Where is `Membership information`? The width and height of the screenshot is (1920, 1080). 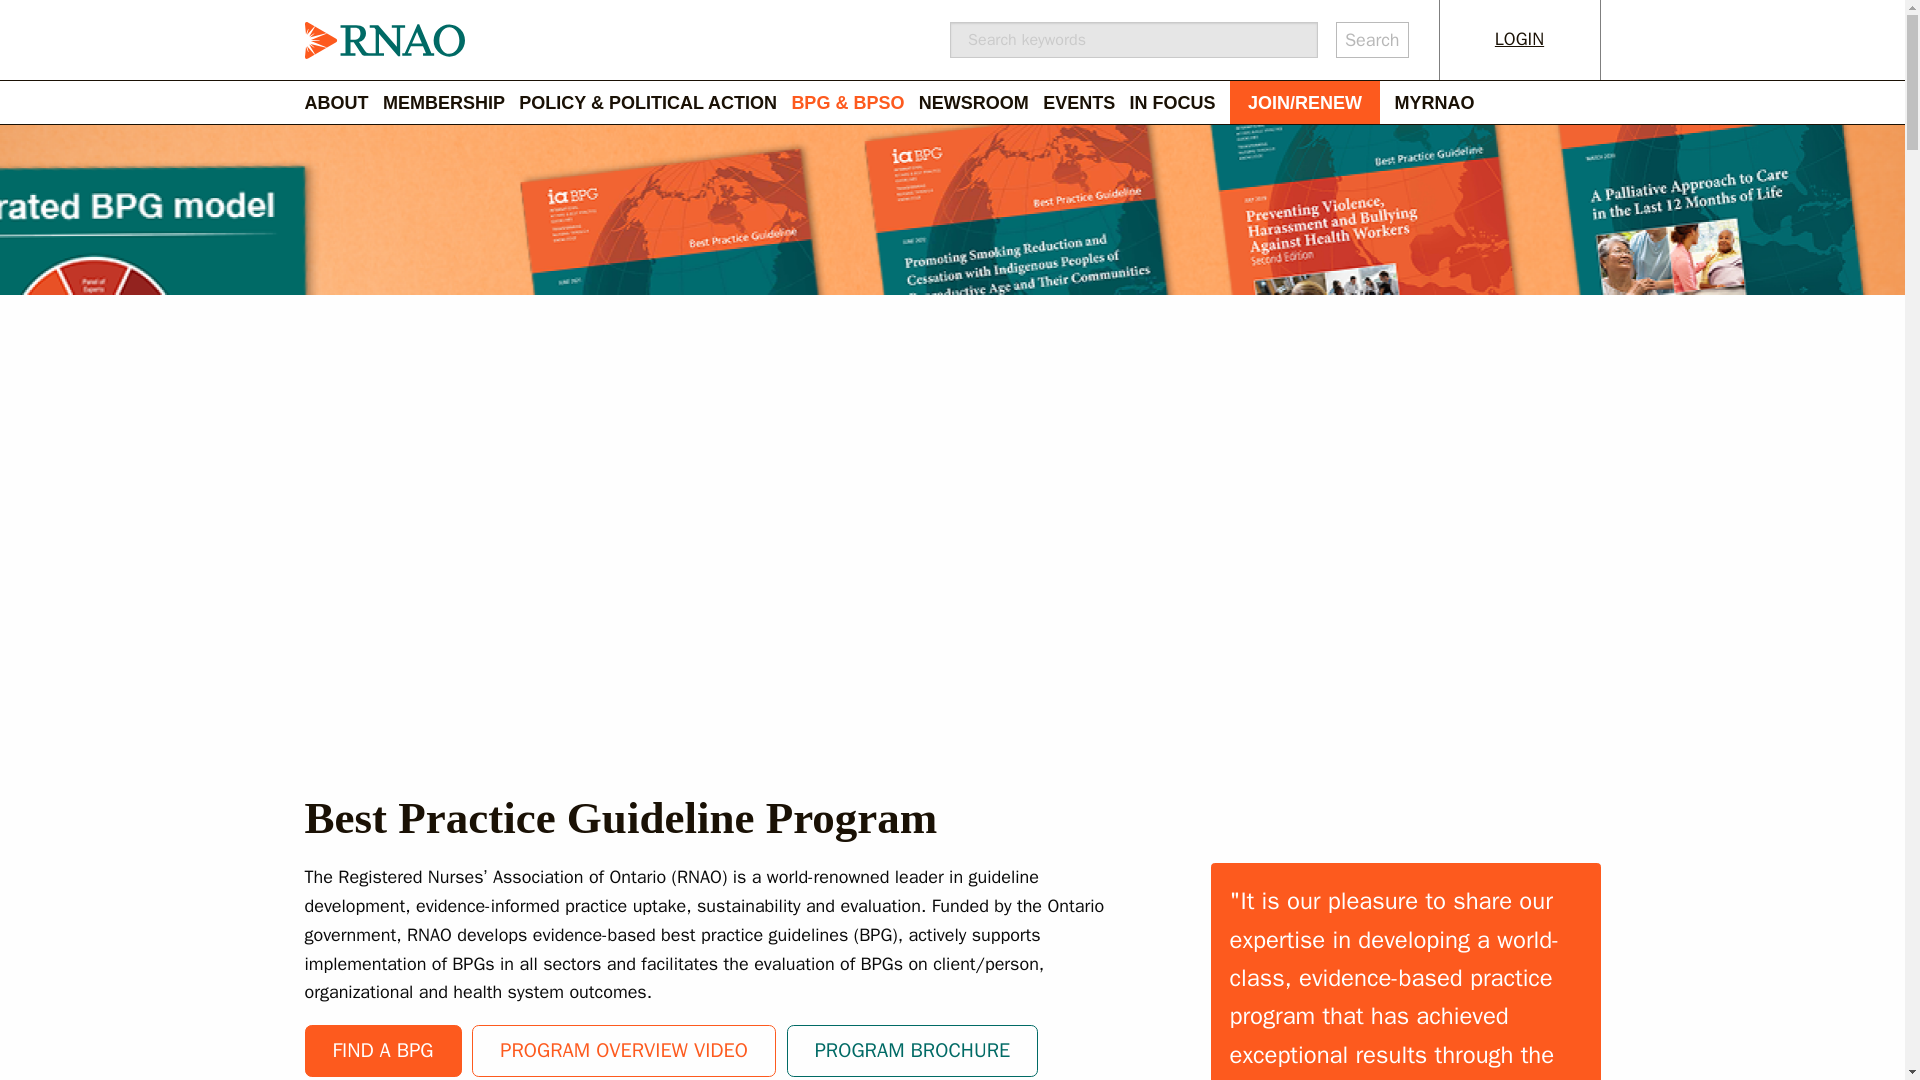 Membership information is located at coordinates (450, 102).